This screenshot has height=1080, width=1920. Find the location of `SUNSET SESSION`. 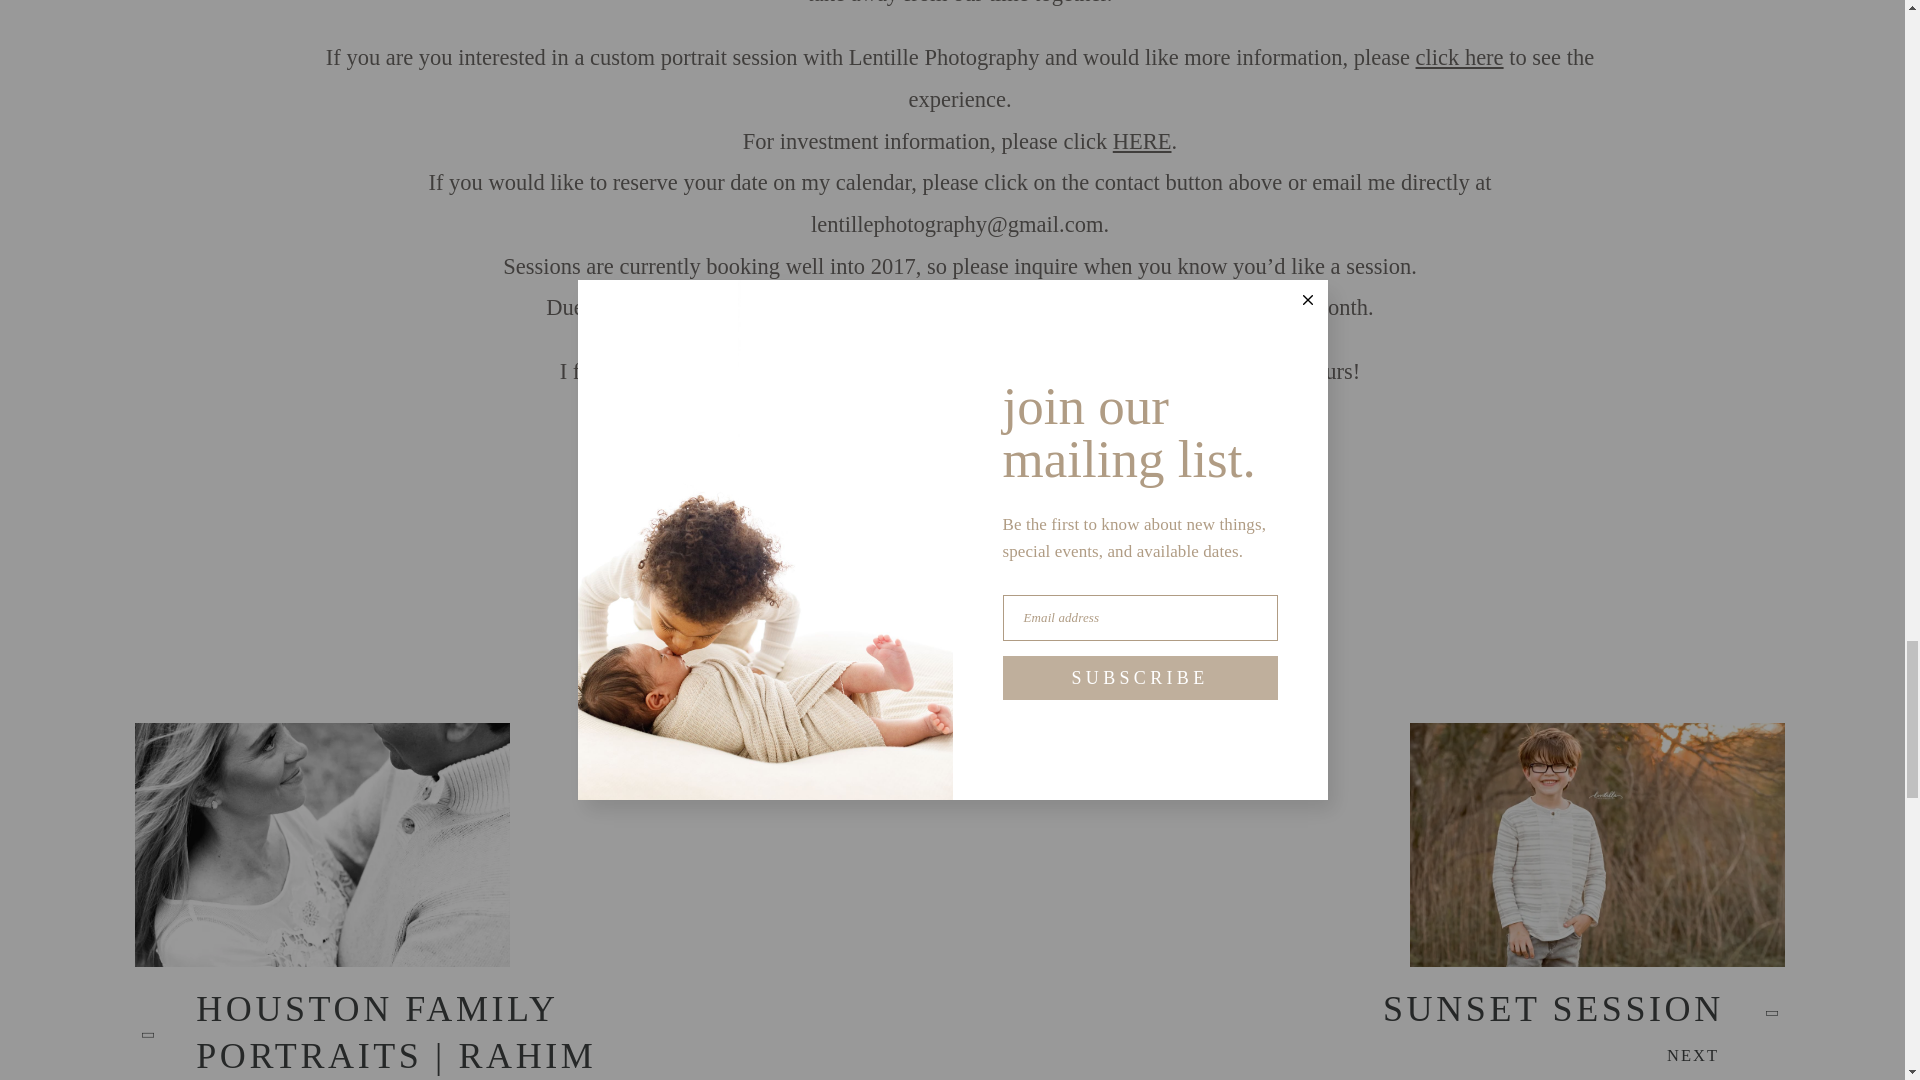

SUNSET SESSION is located at coordinates (1584, 1012).